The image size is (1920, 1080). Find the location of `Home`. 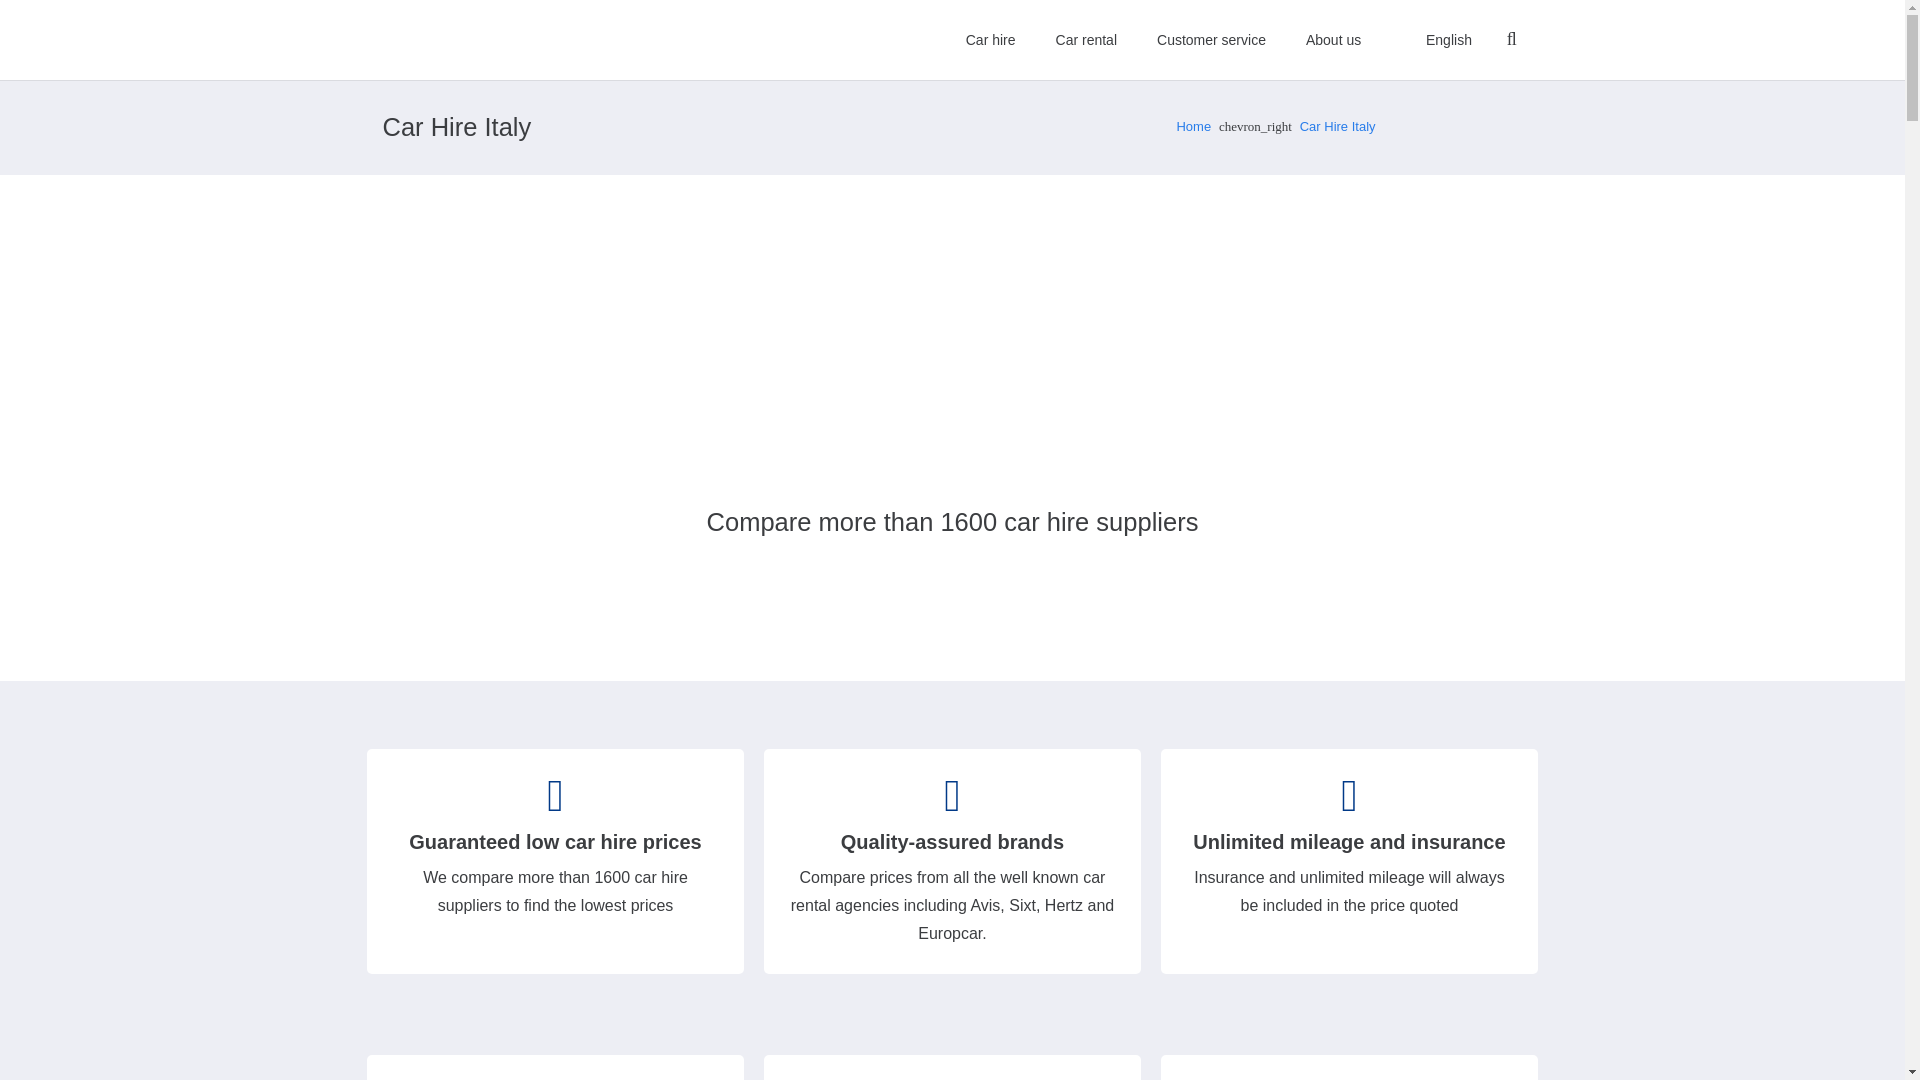

Home is located at coordinates (1193, 126).